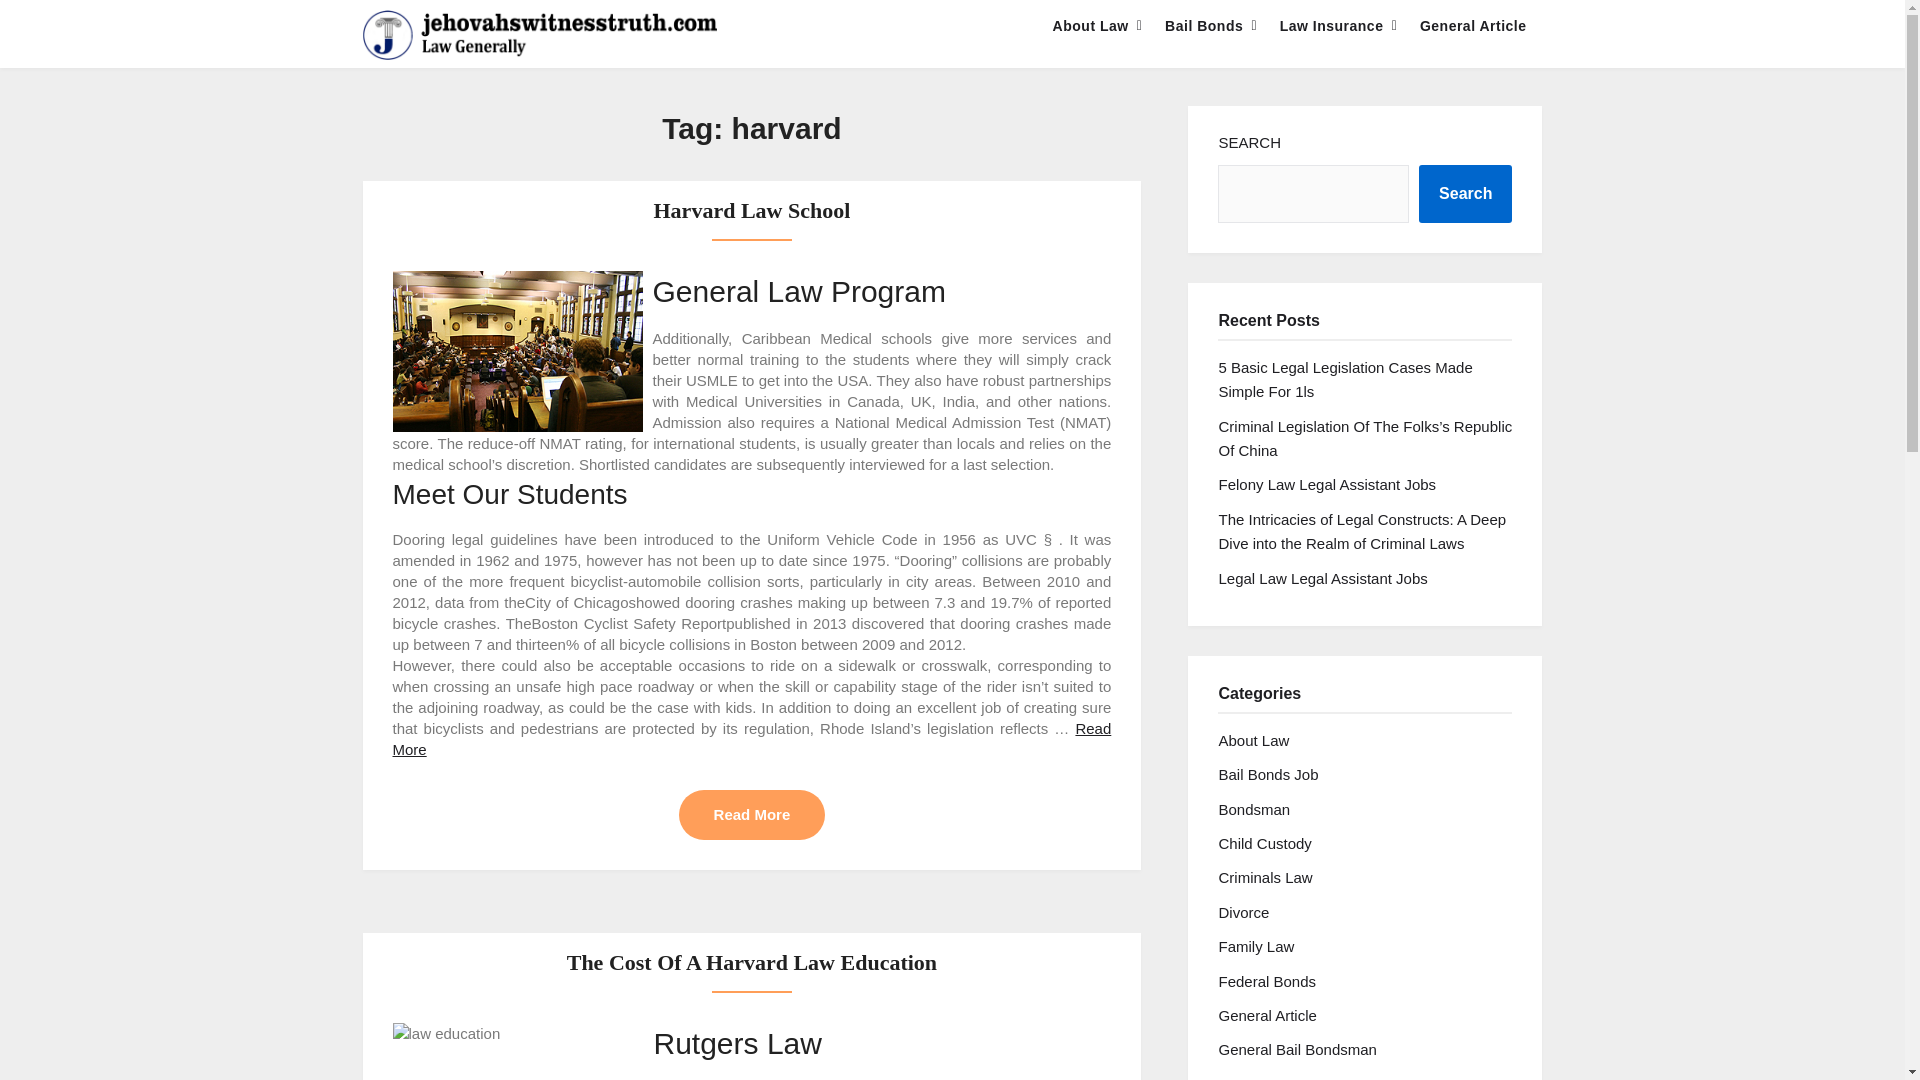  I want to click on Bail Bonds, so click(1204, 26).